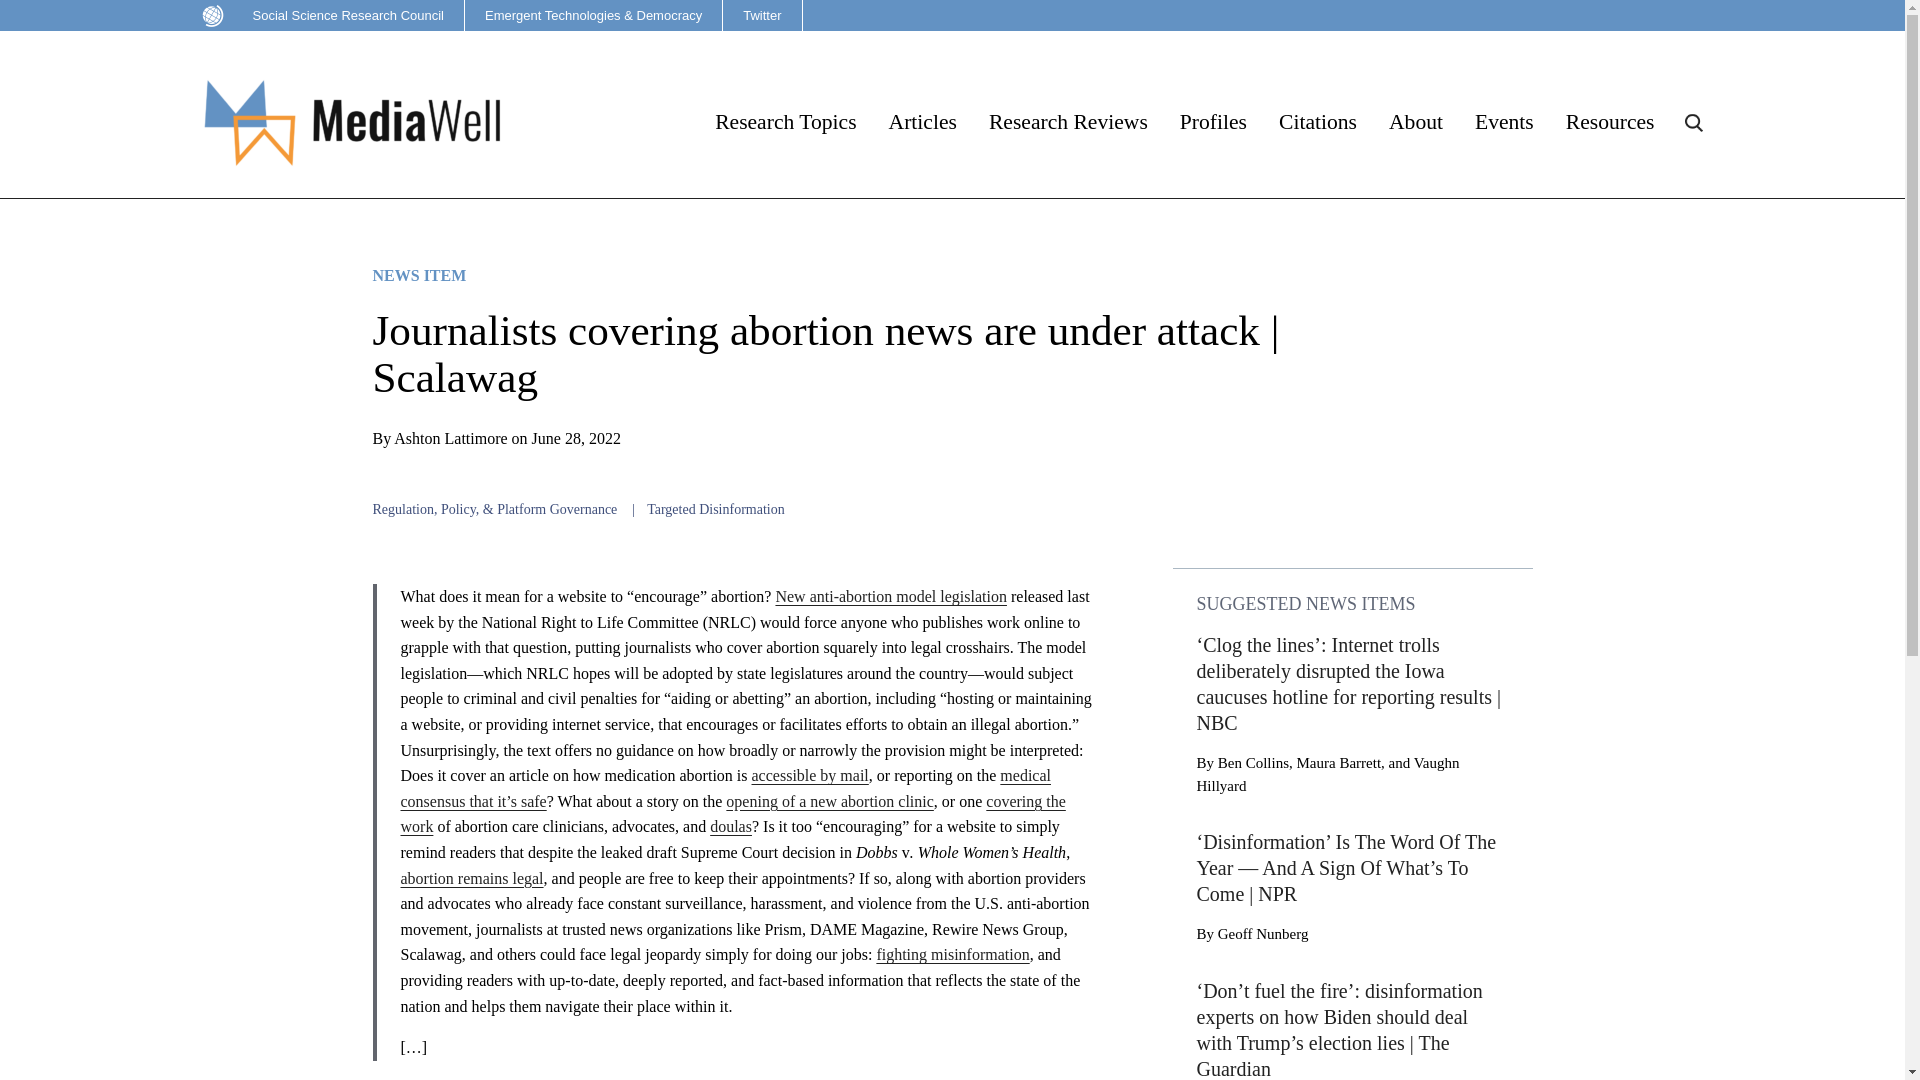 This screenshot has height=1080, width=1920. Describe the element at coordinates (716, 510) in the screenshot. I see `Targeted Disinformation` at that location.